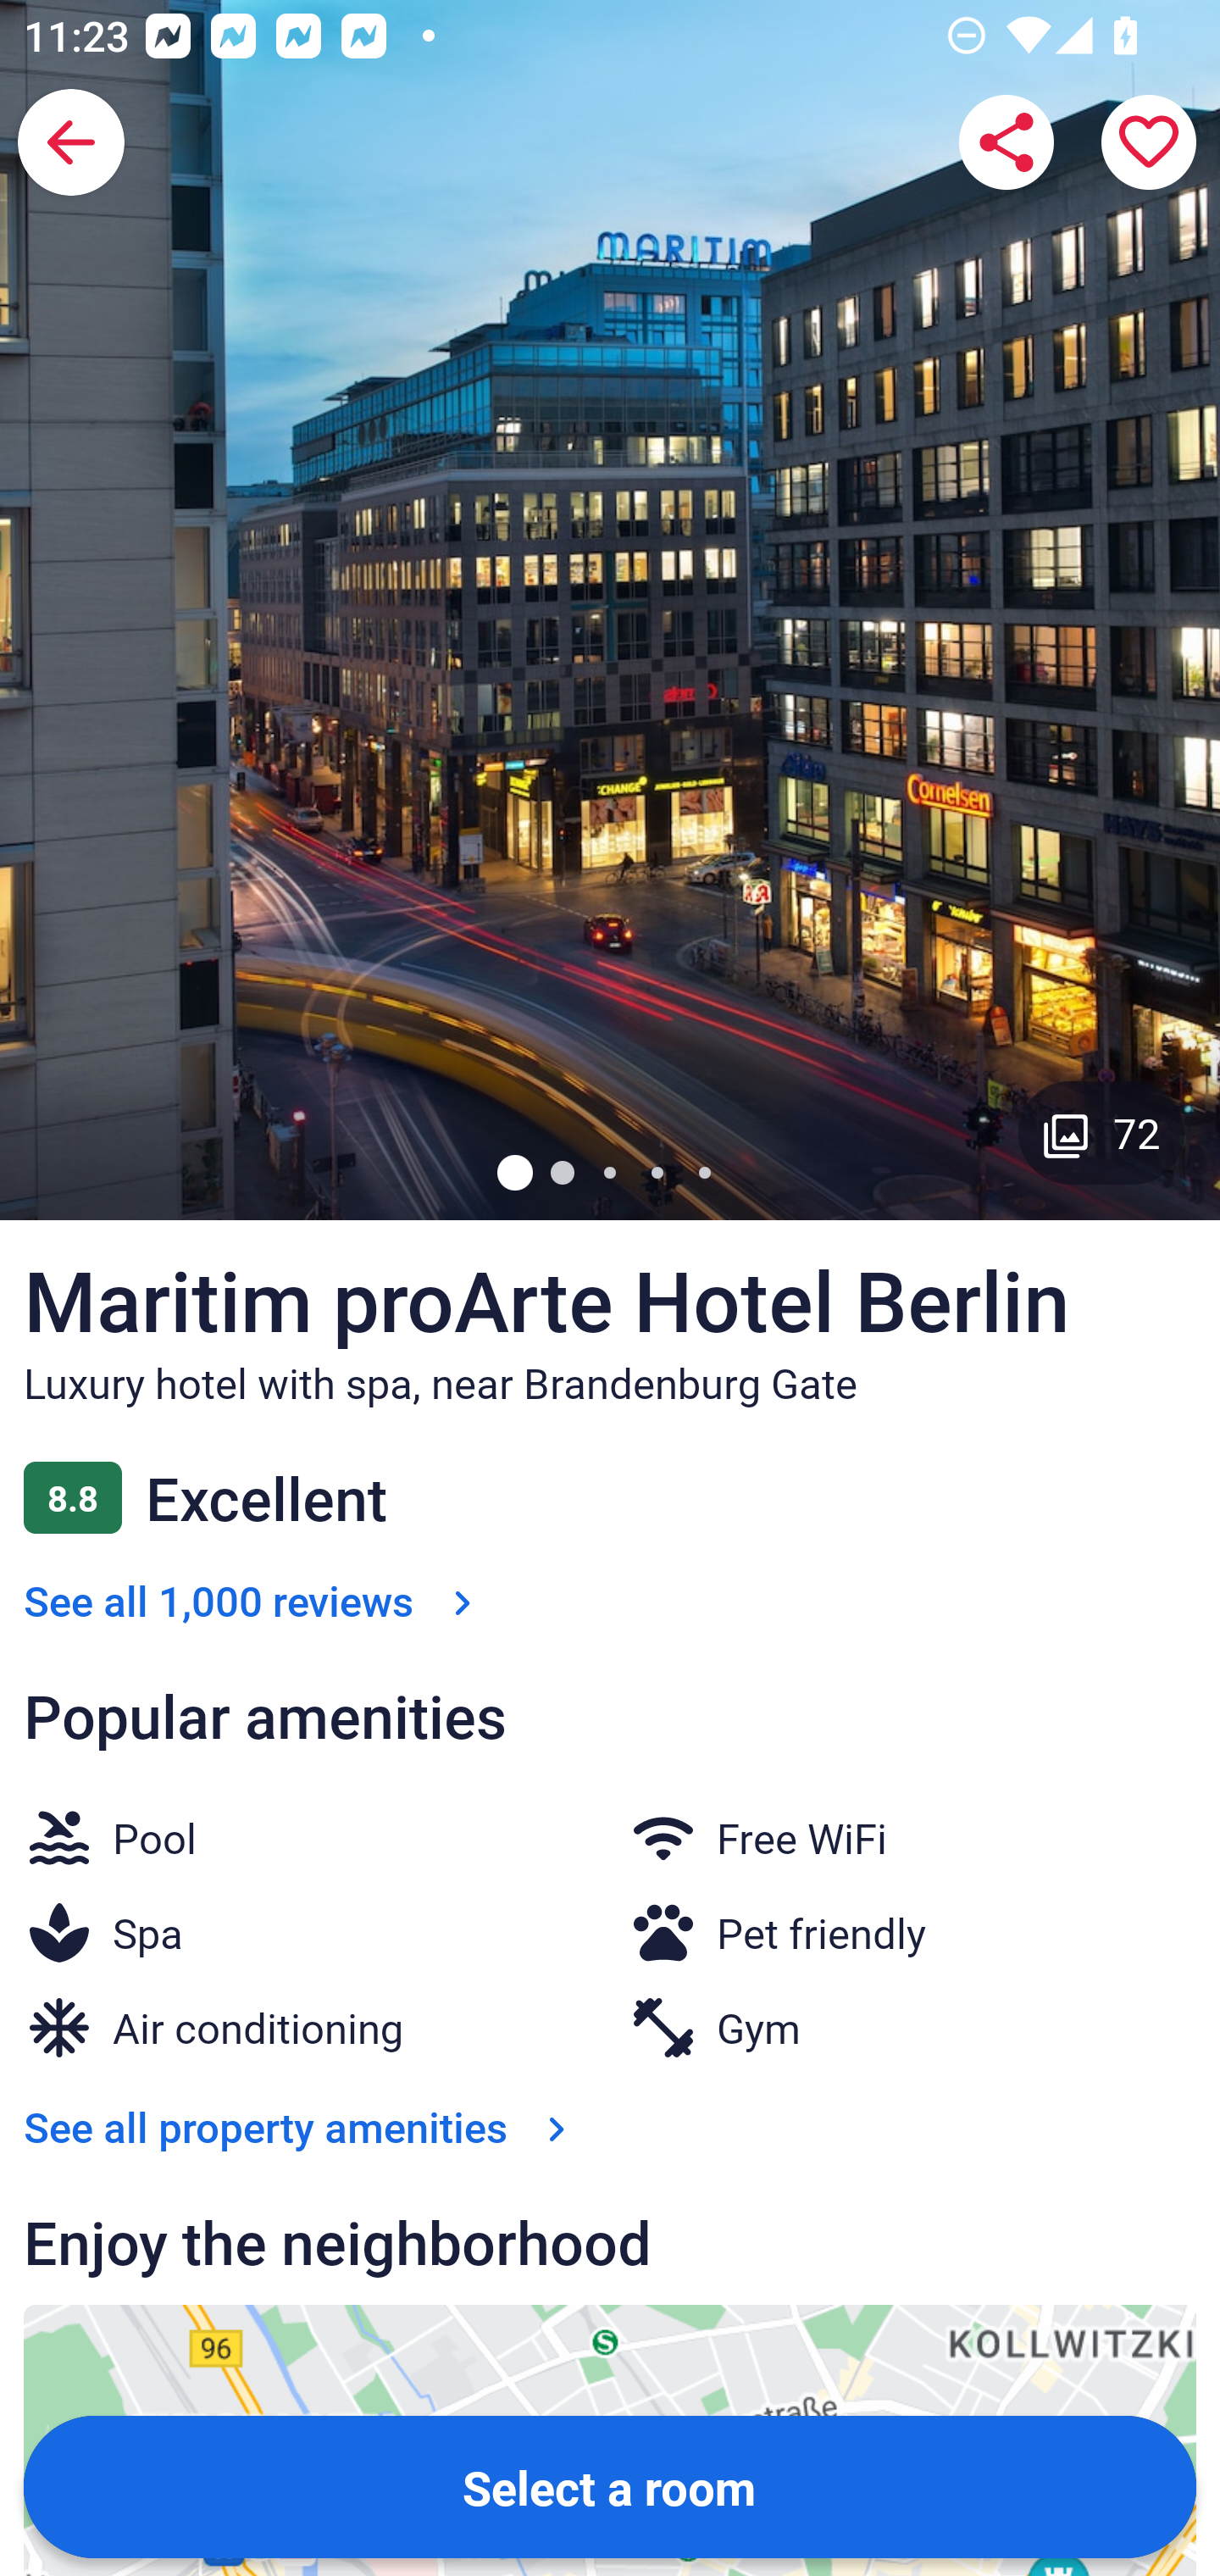 The height and width of the screenshot is (2576, 1220). What do you see at coordinates (71, 142) in the screenshot?
I see `Back` at bounding box center [71, 142].